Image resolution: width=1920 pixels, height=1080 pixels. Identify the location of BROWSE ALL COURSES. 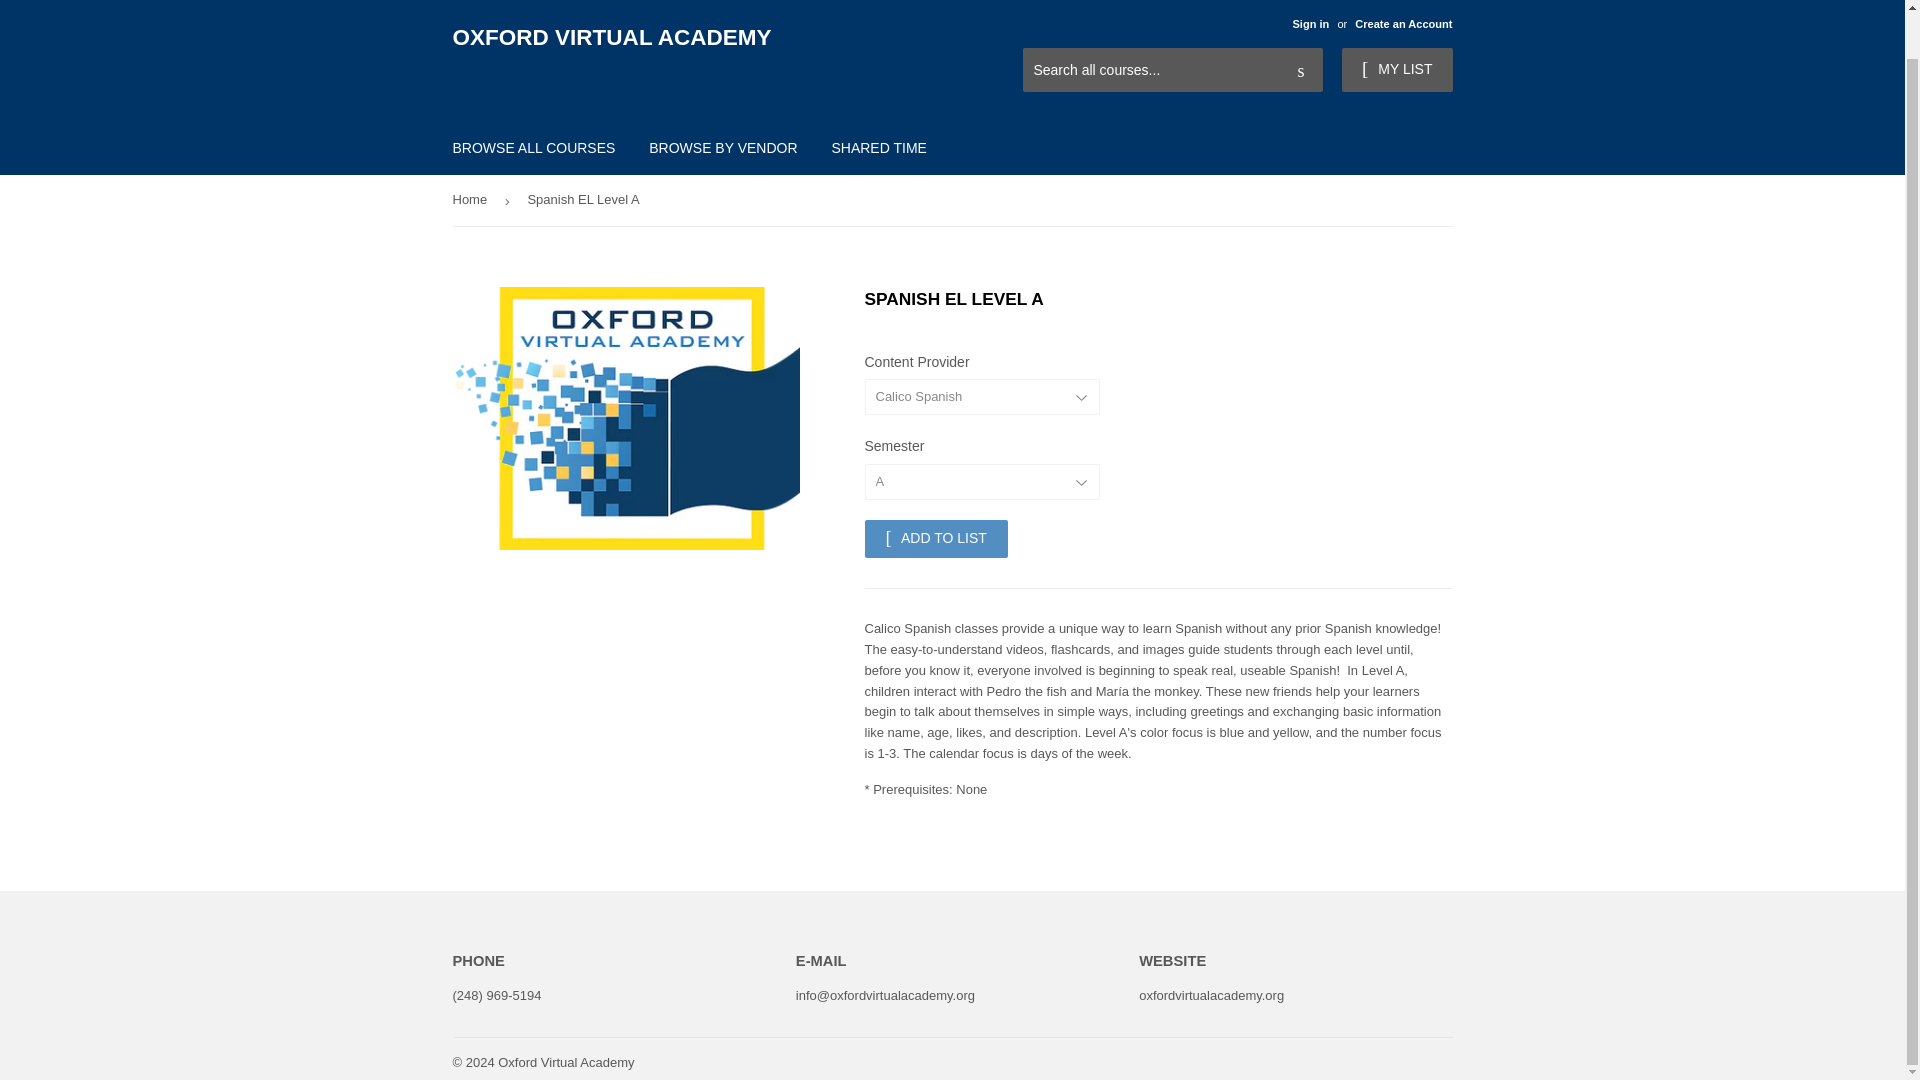
(534, 148).